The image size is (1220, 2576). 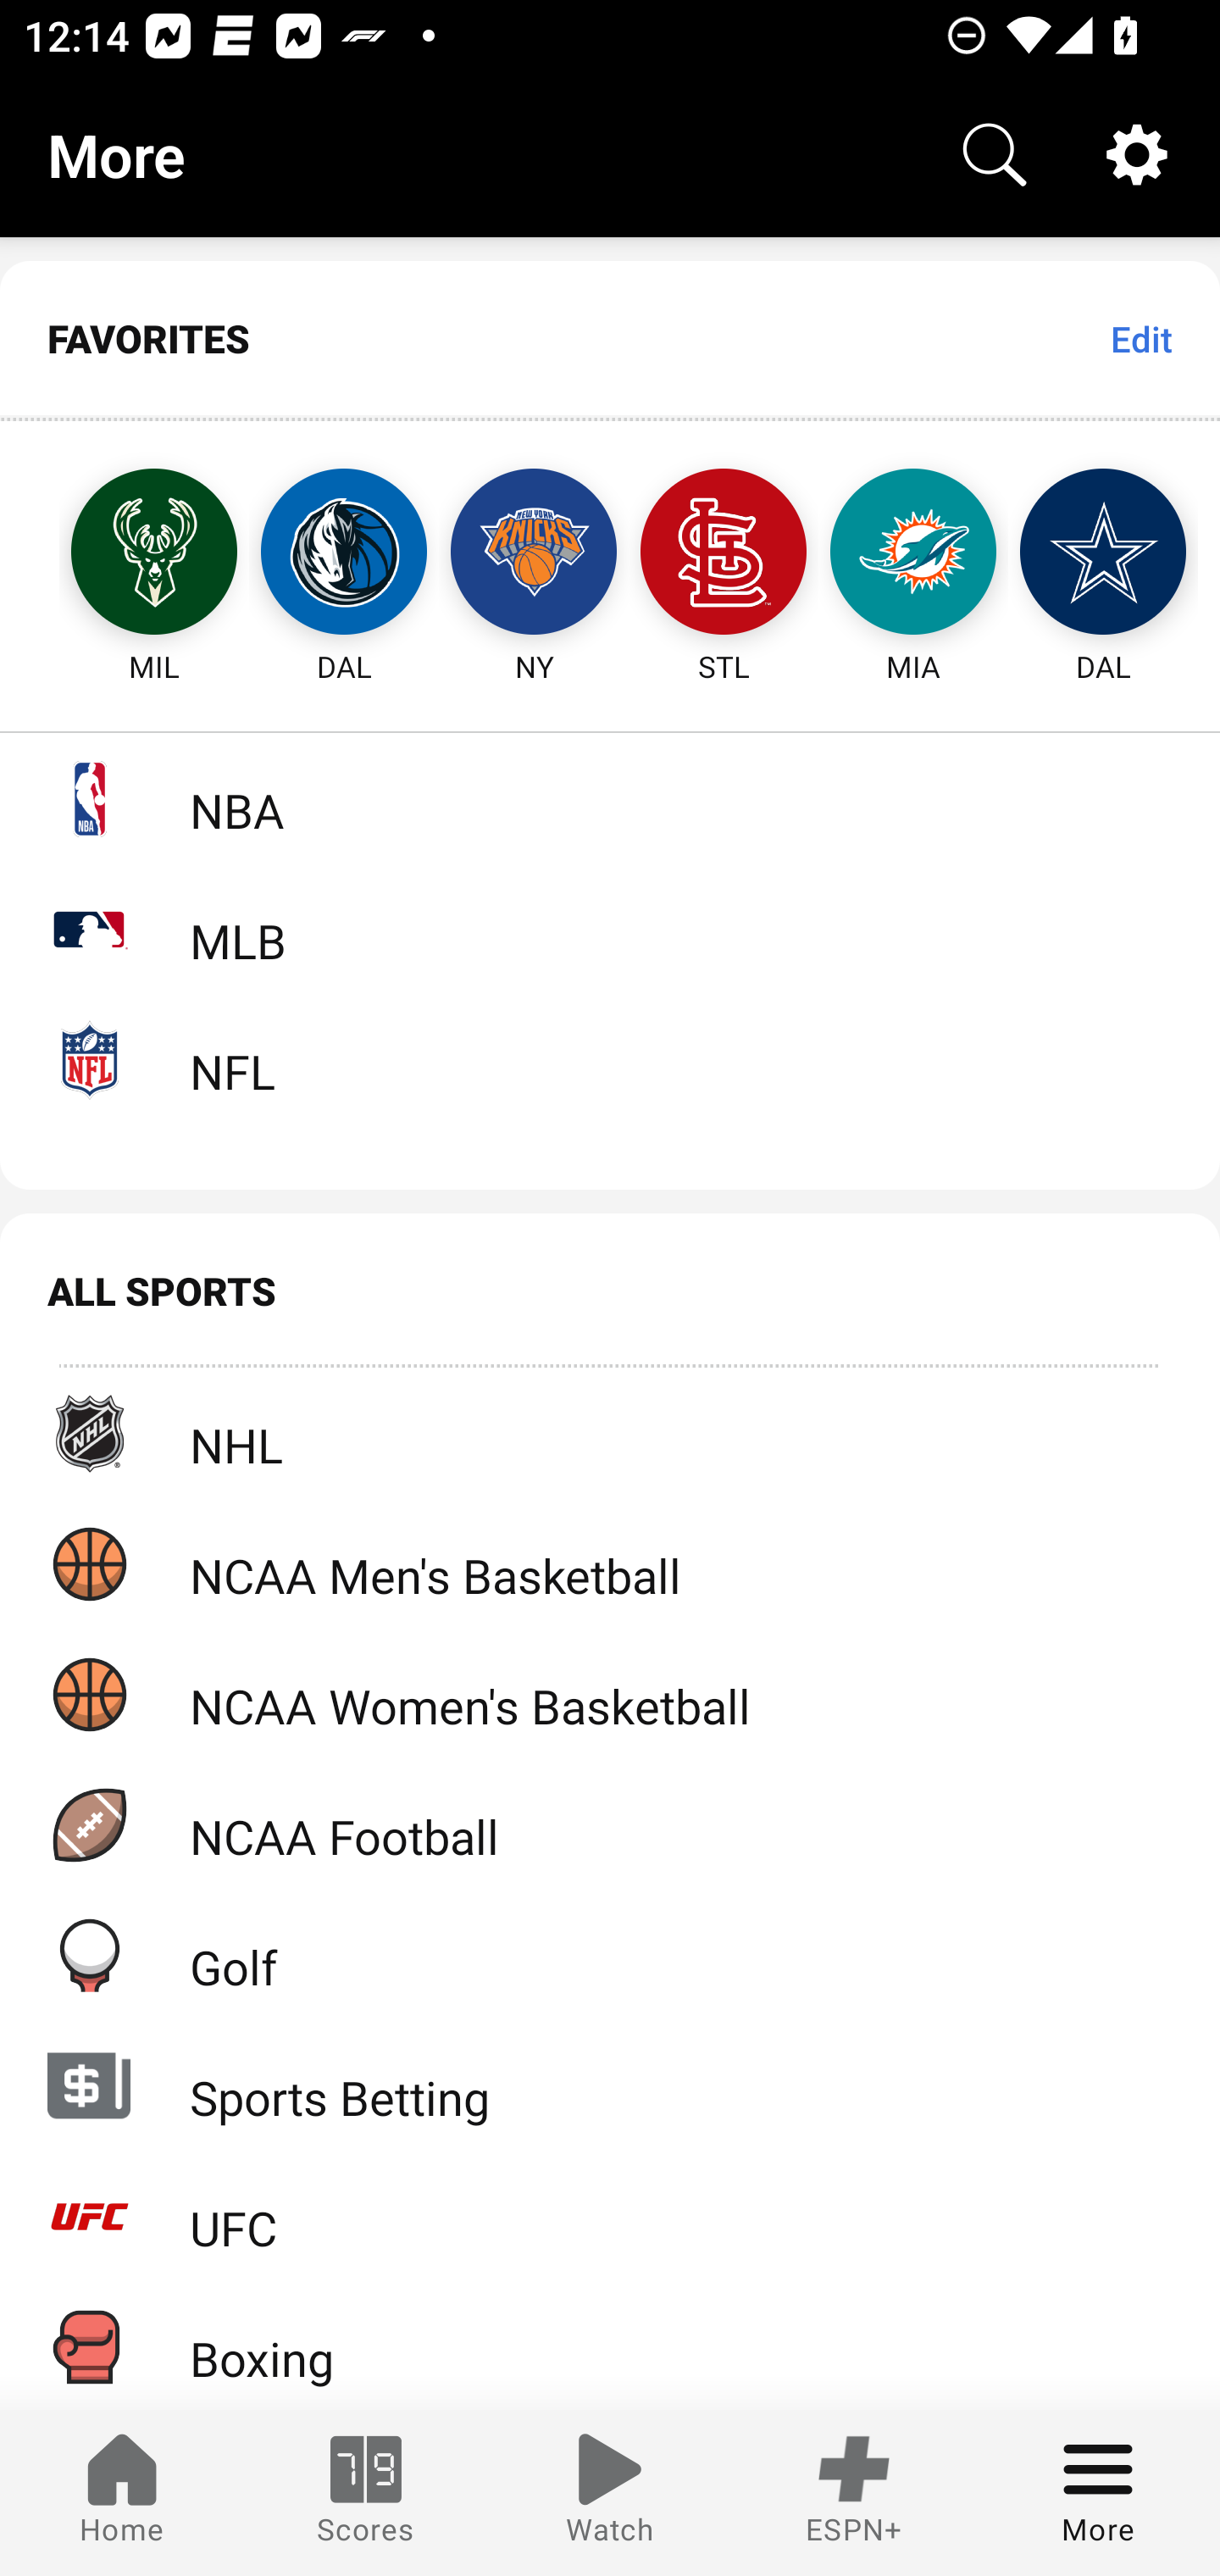 What do you see at coordinates (913, 552) in the screenshot?
I see `MIA Miami Dolphins` at bounding box center [913, 552].